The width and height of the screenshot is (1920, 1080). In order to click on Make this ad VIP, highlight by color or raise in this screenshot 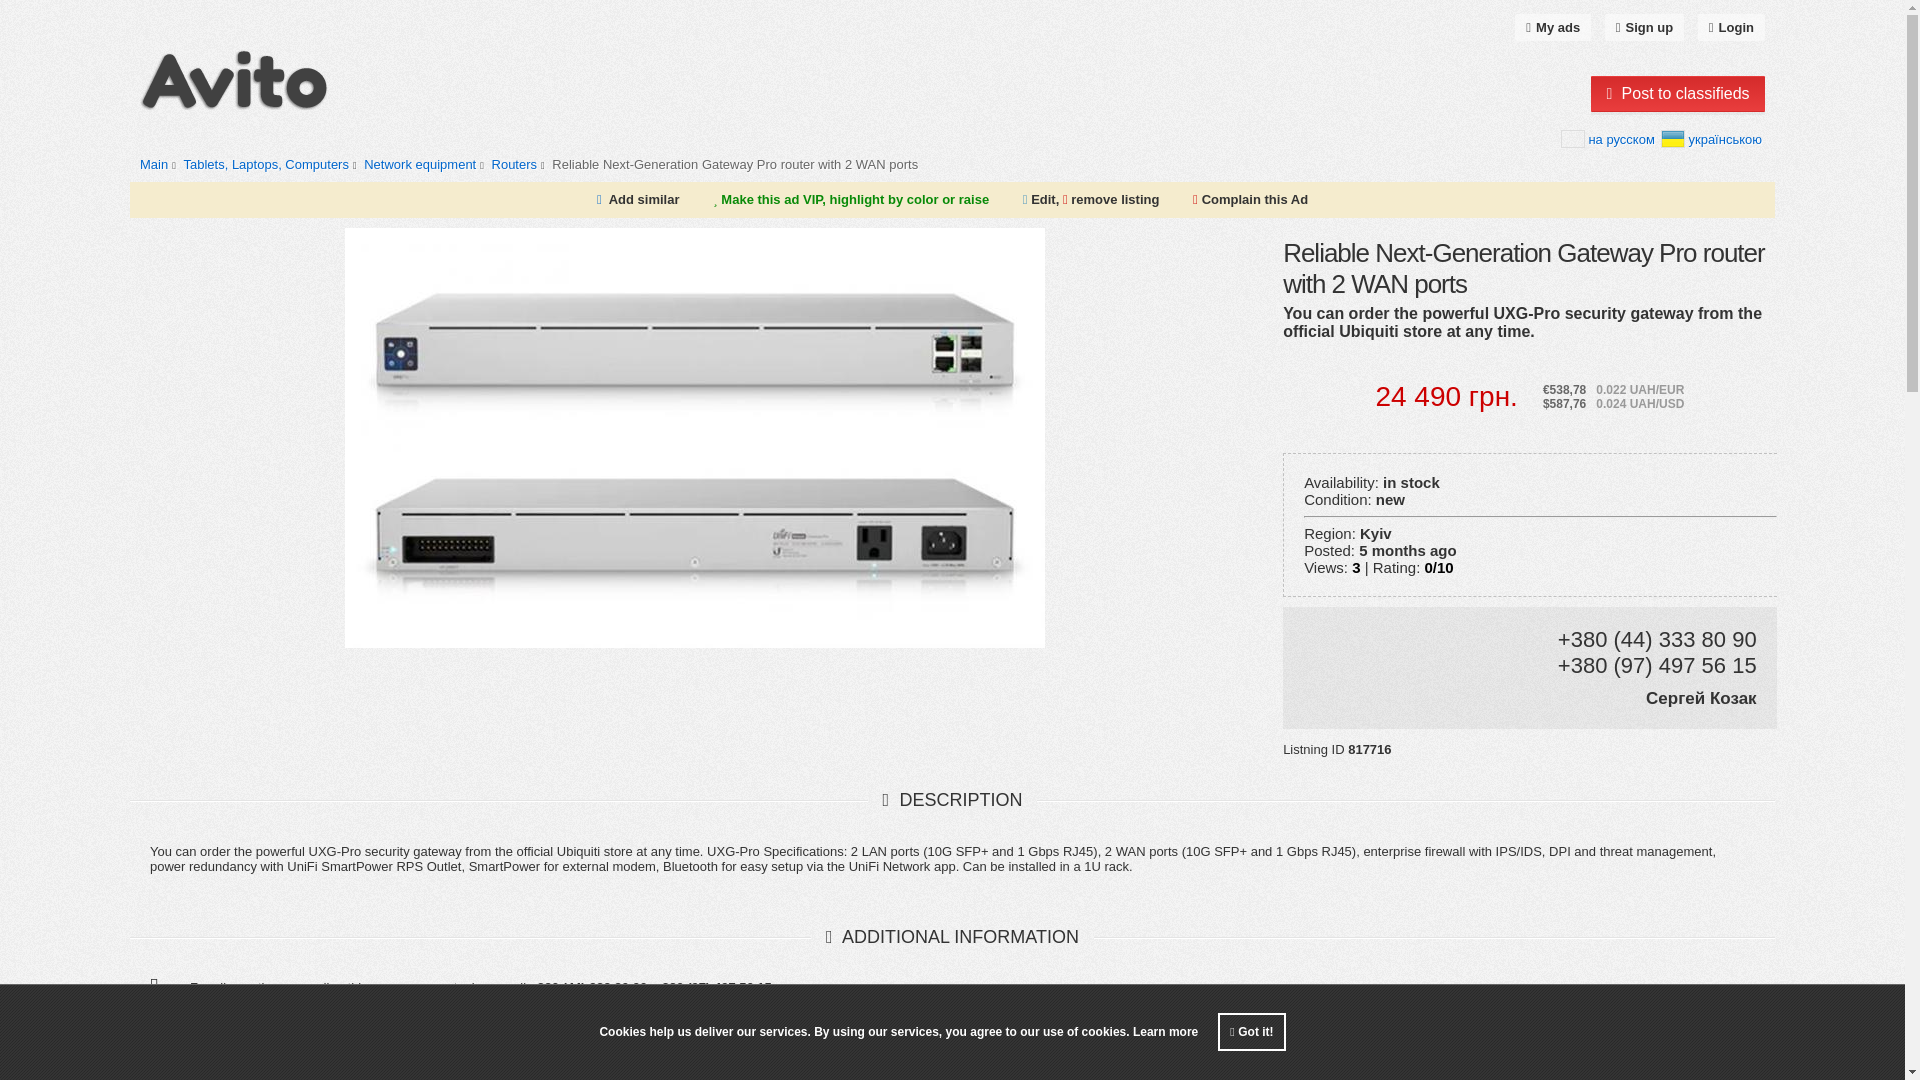, I will do `click(850, 200)`.